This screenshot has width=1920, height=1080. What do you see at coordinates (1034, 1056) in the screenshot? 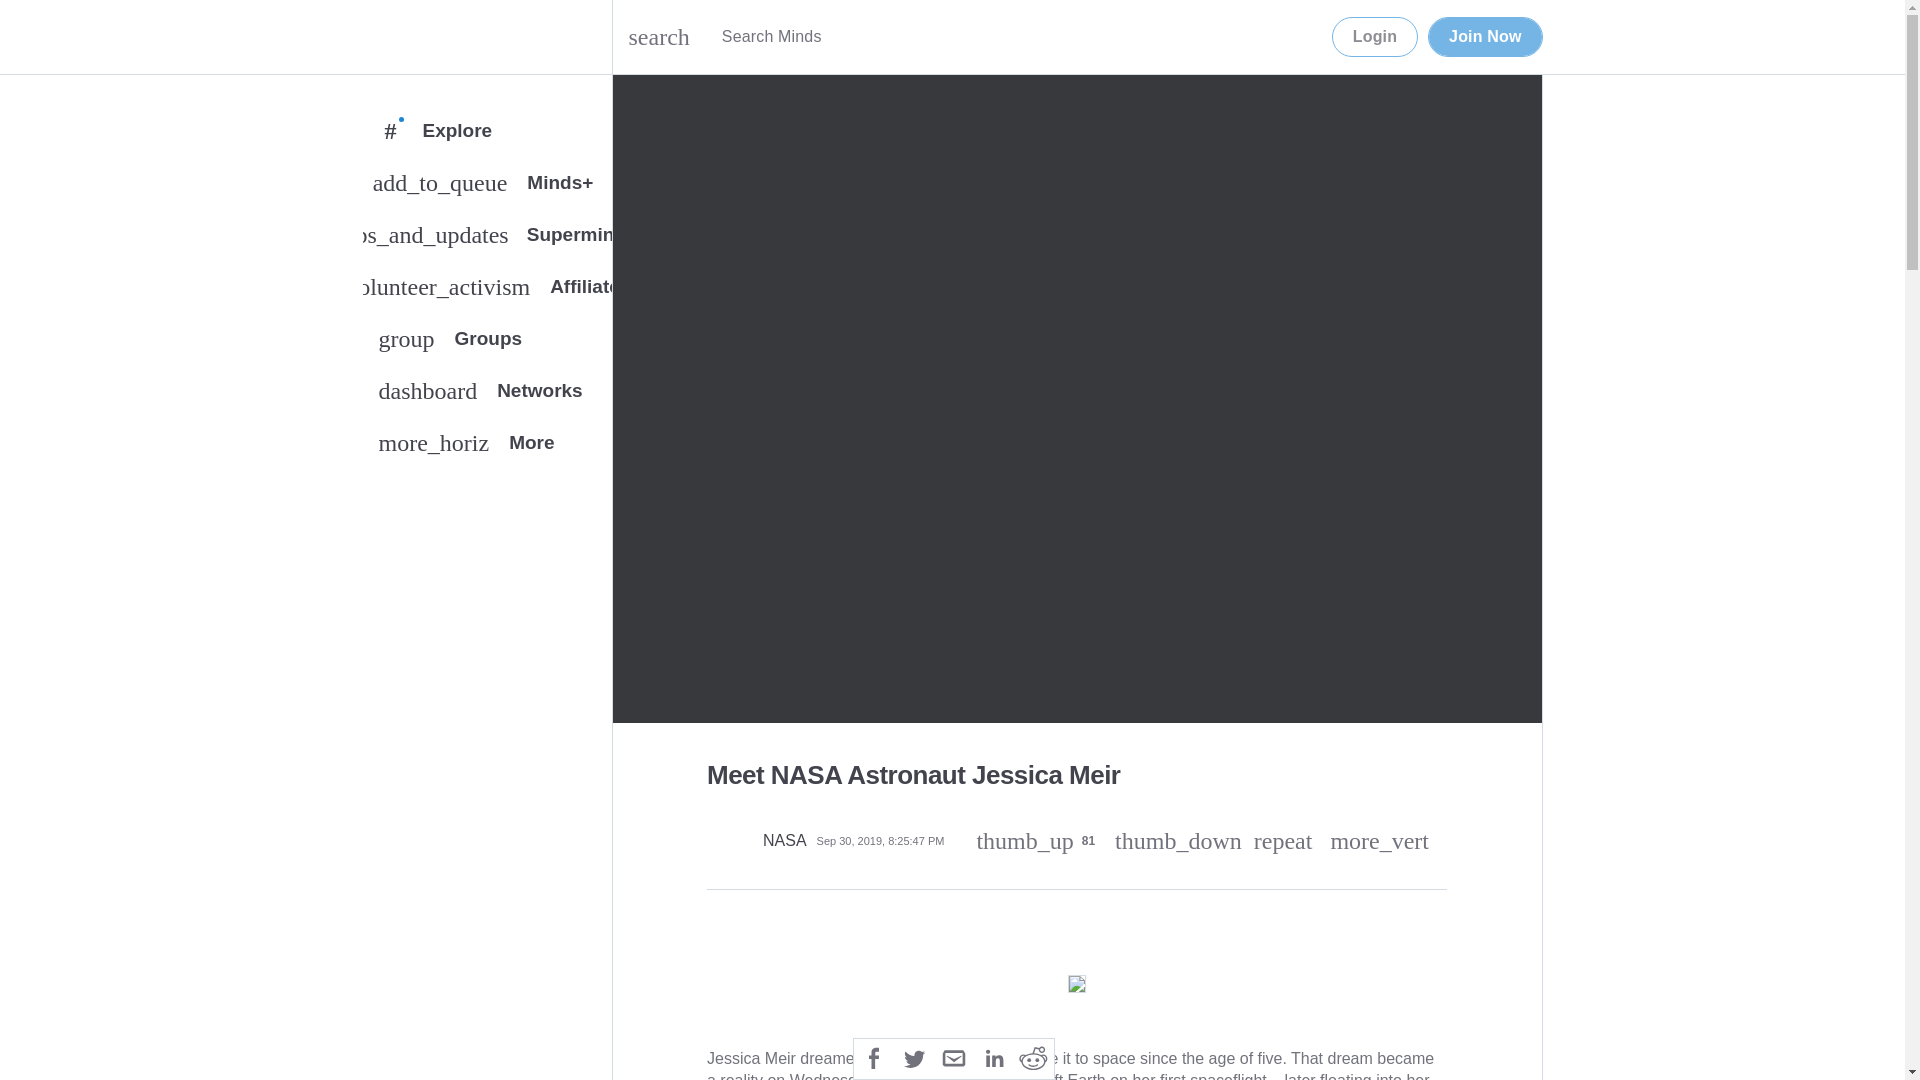
I see `Reddit` at bounding box center [1034, 1056].